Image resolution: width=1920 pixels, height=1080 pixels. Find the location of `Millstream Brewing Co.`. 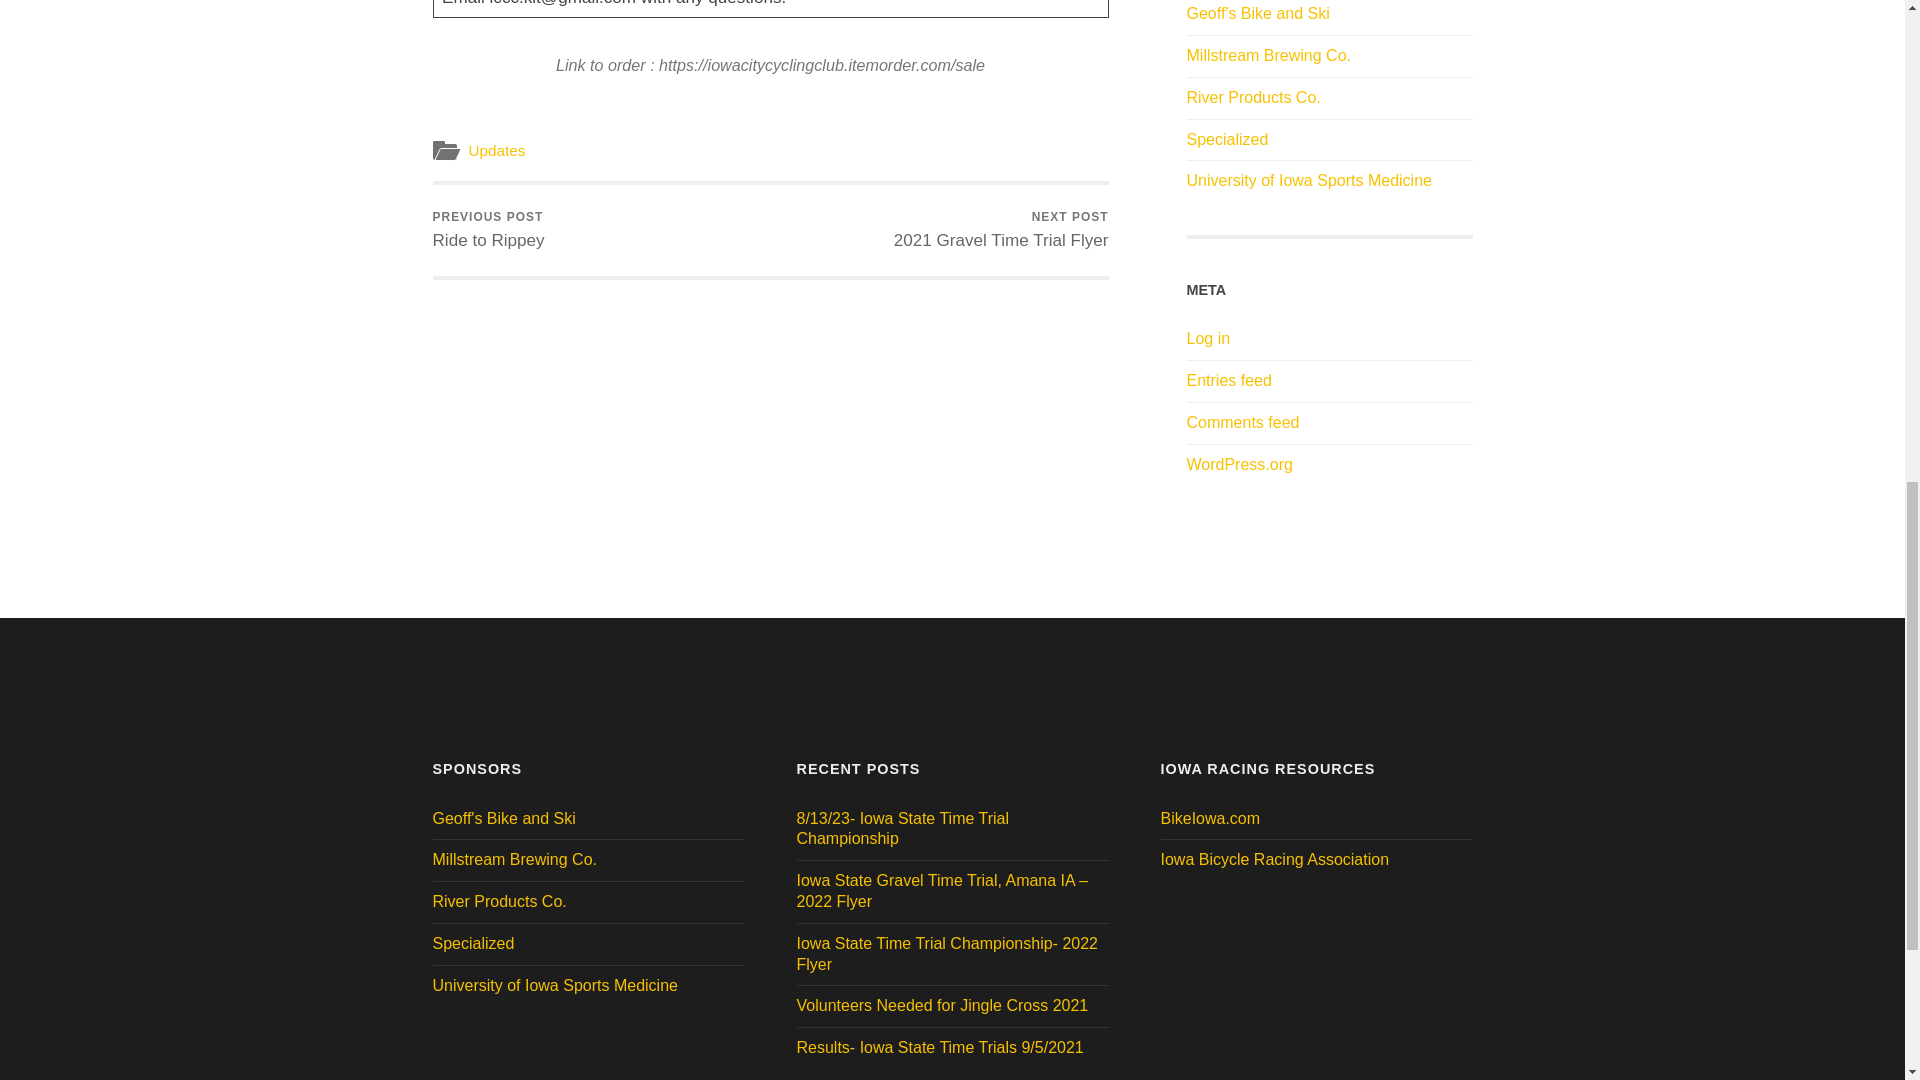

Millstream Brewing Co. is located at coordinates (514, 860).